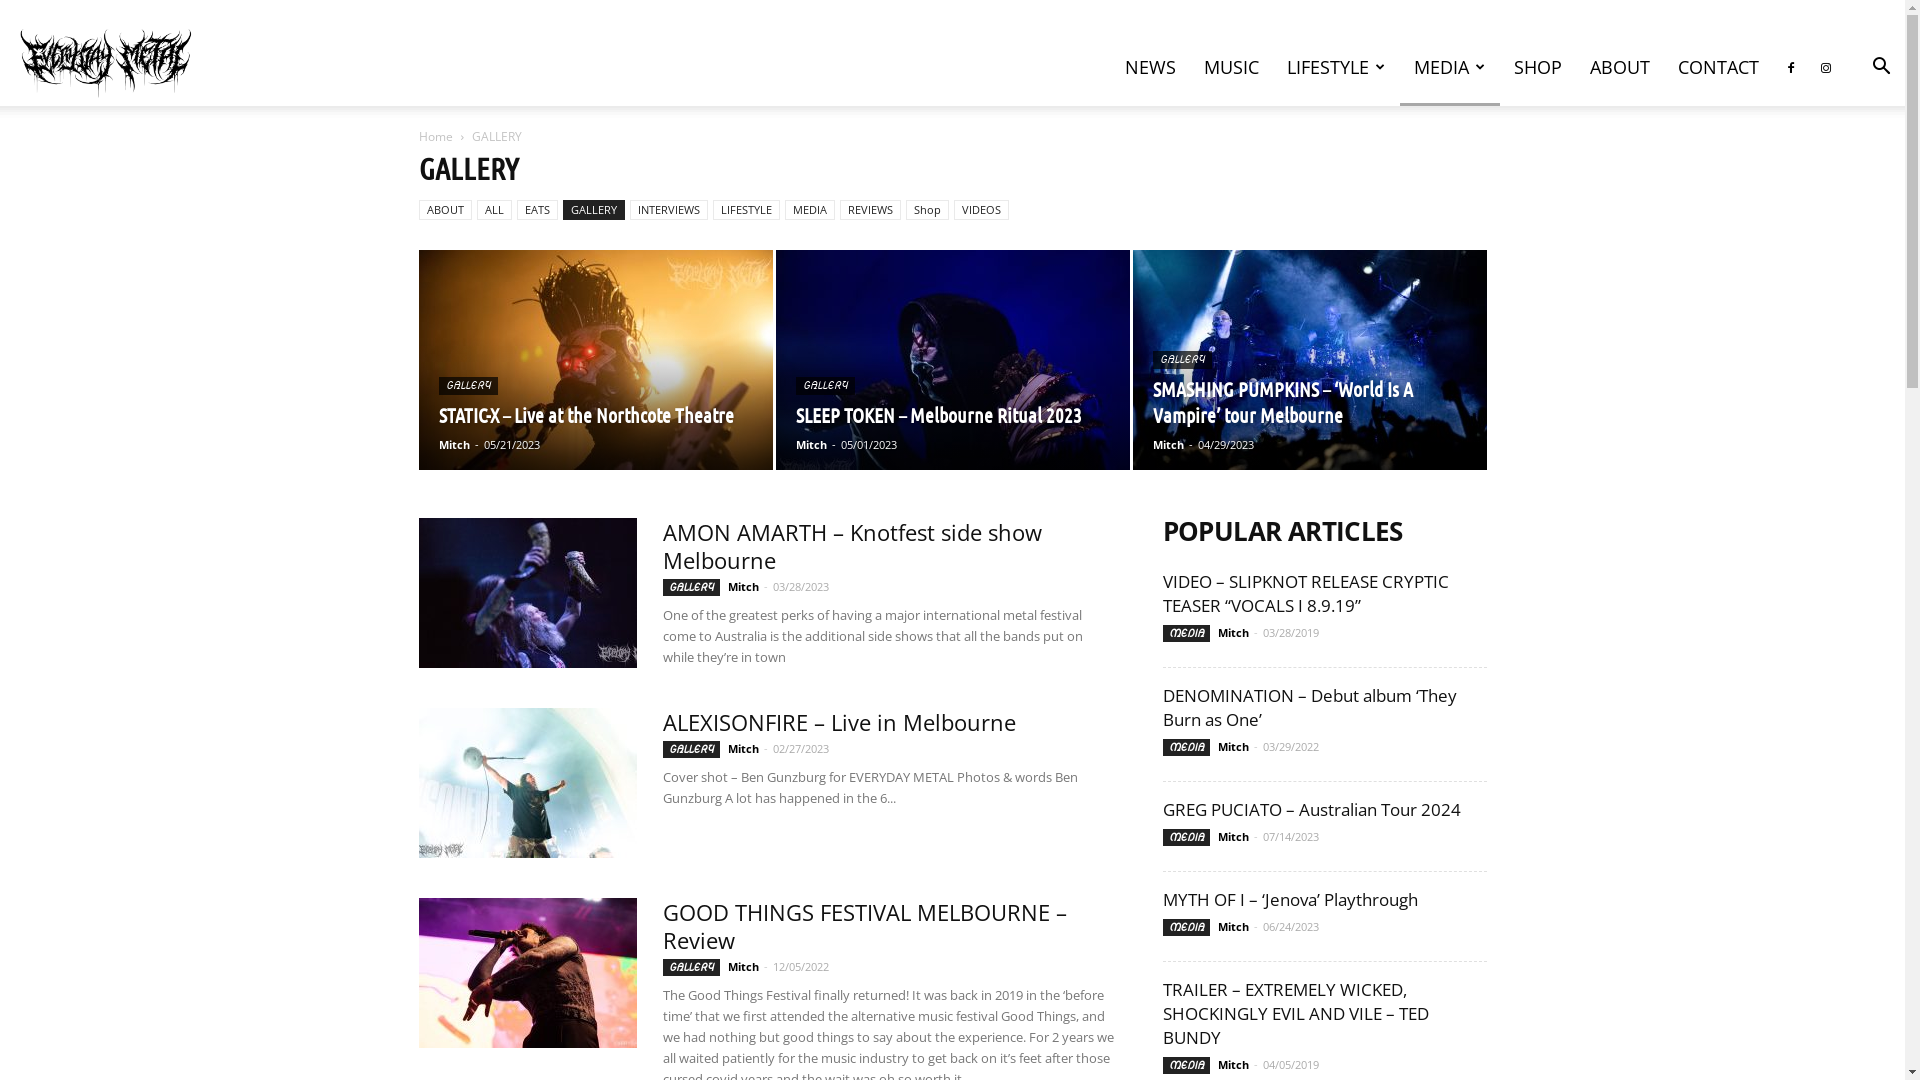  What do you see at coordinates (1234, 836) in the screenshot?
I see `Mitch` at bounding box center [1234, 836].